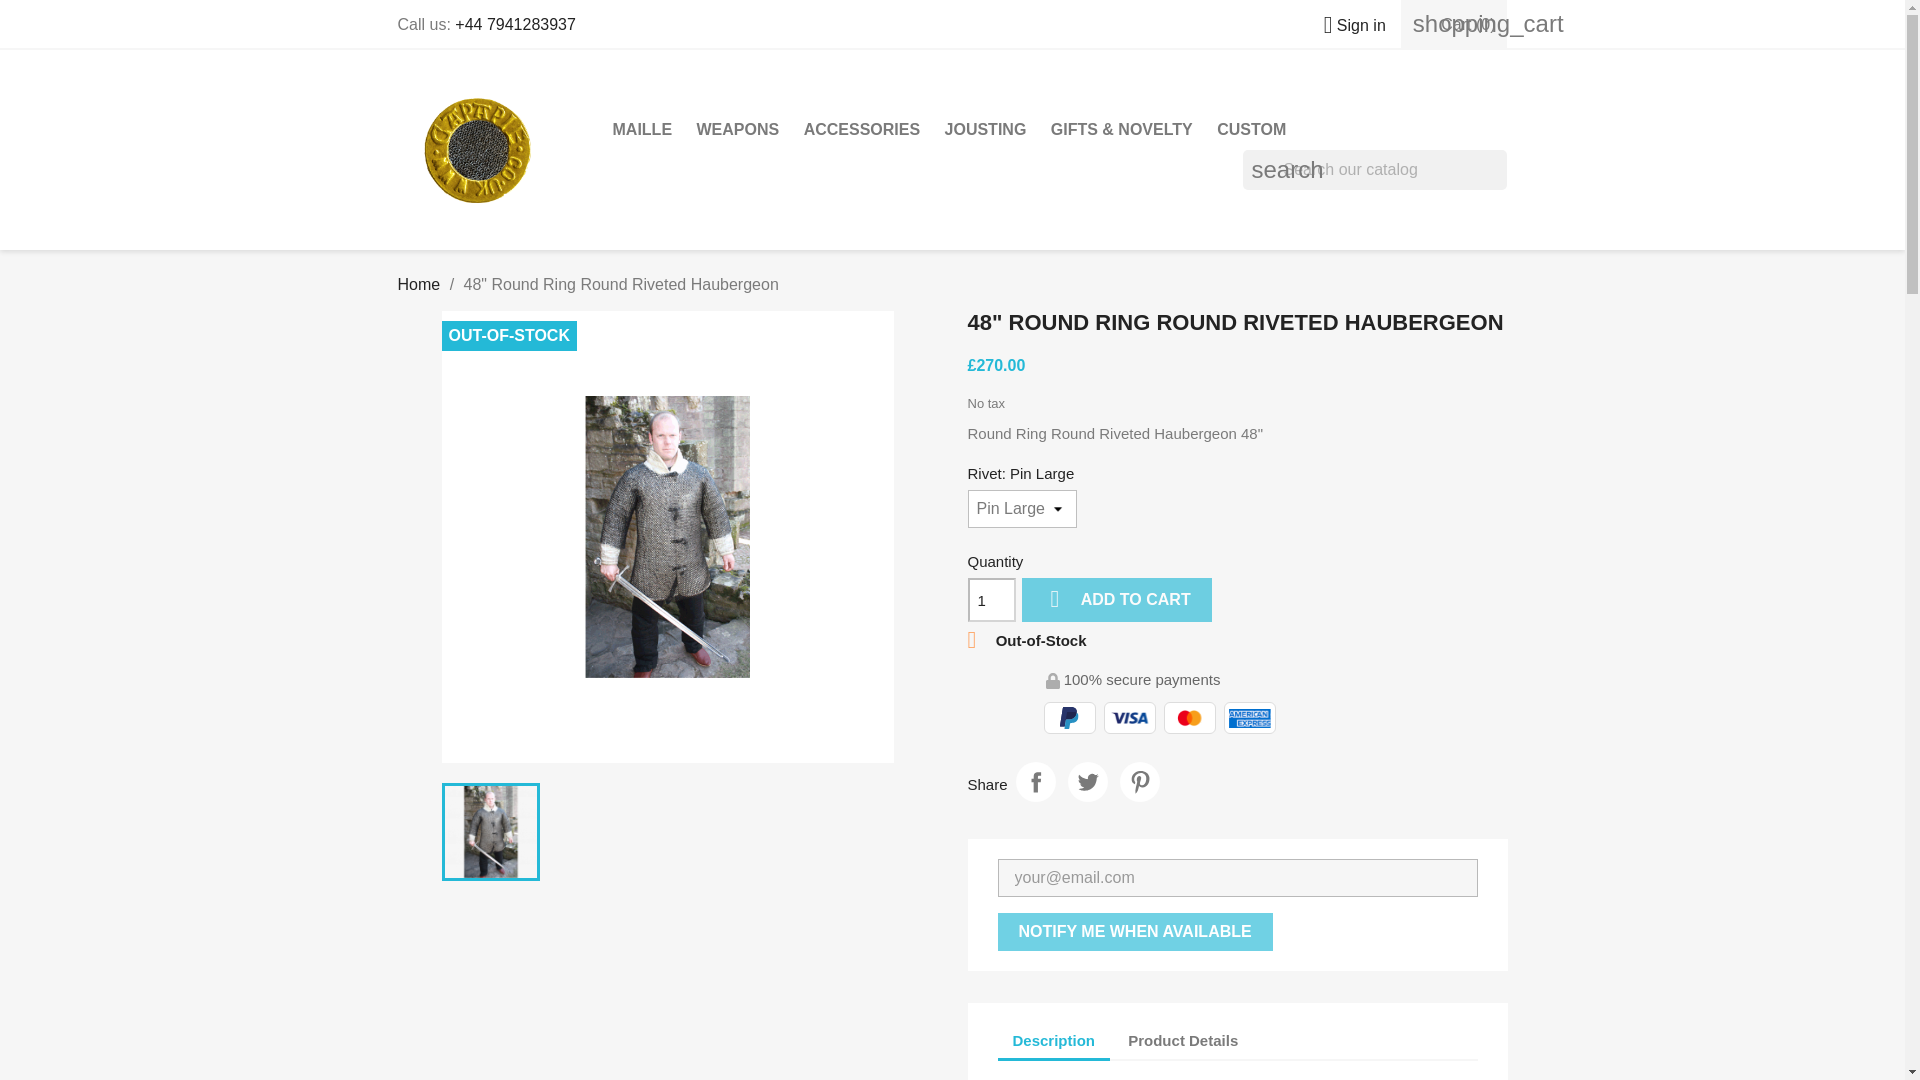  I want to click on Share, so click(1036, 782).